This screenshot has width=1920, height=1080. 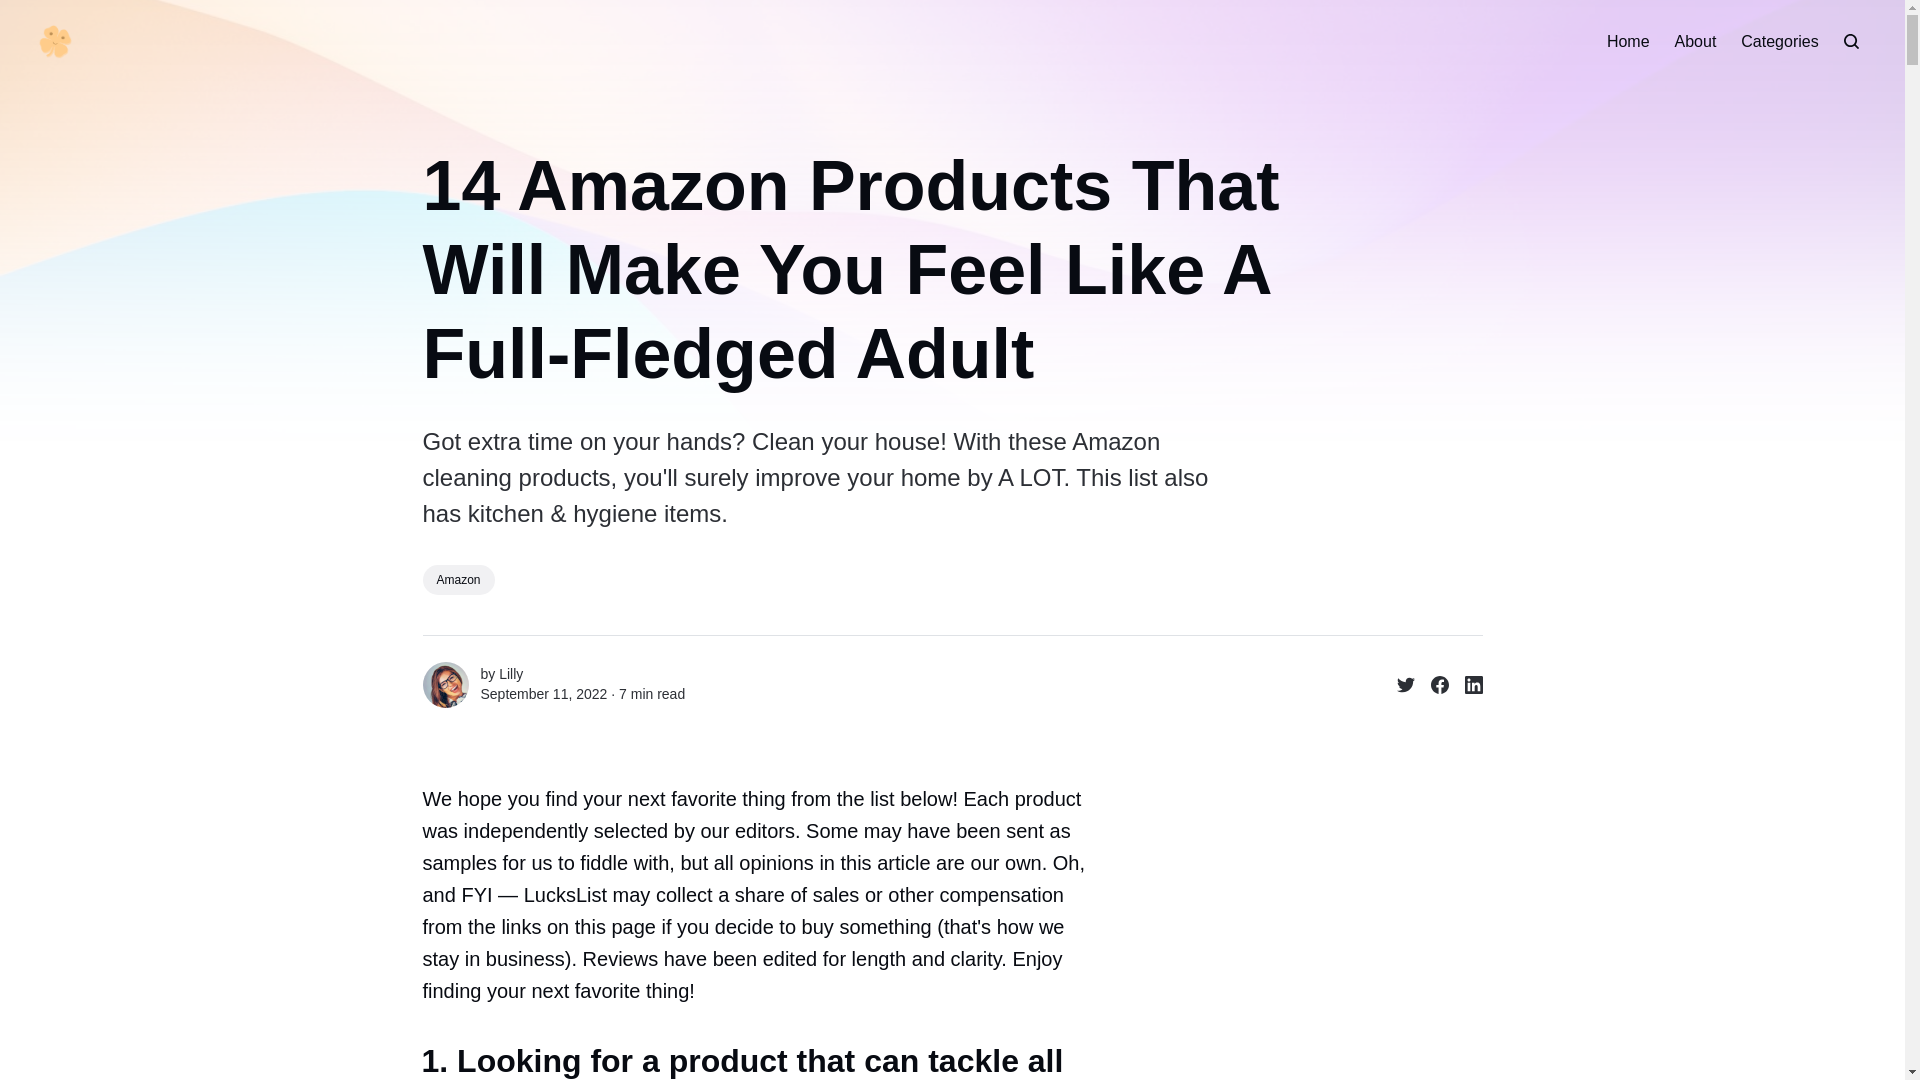 What do you see at coordinates (1695, 42) in the screenshot?
I see `About` at bounding box center [1695, 42].